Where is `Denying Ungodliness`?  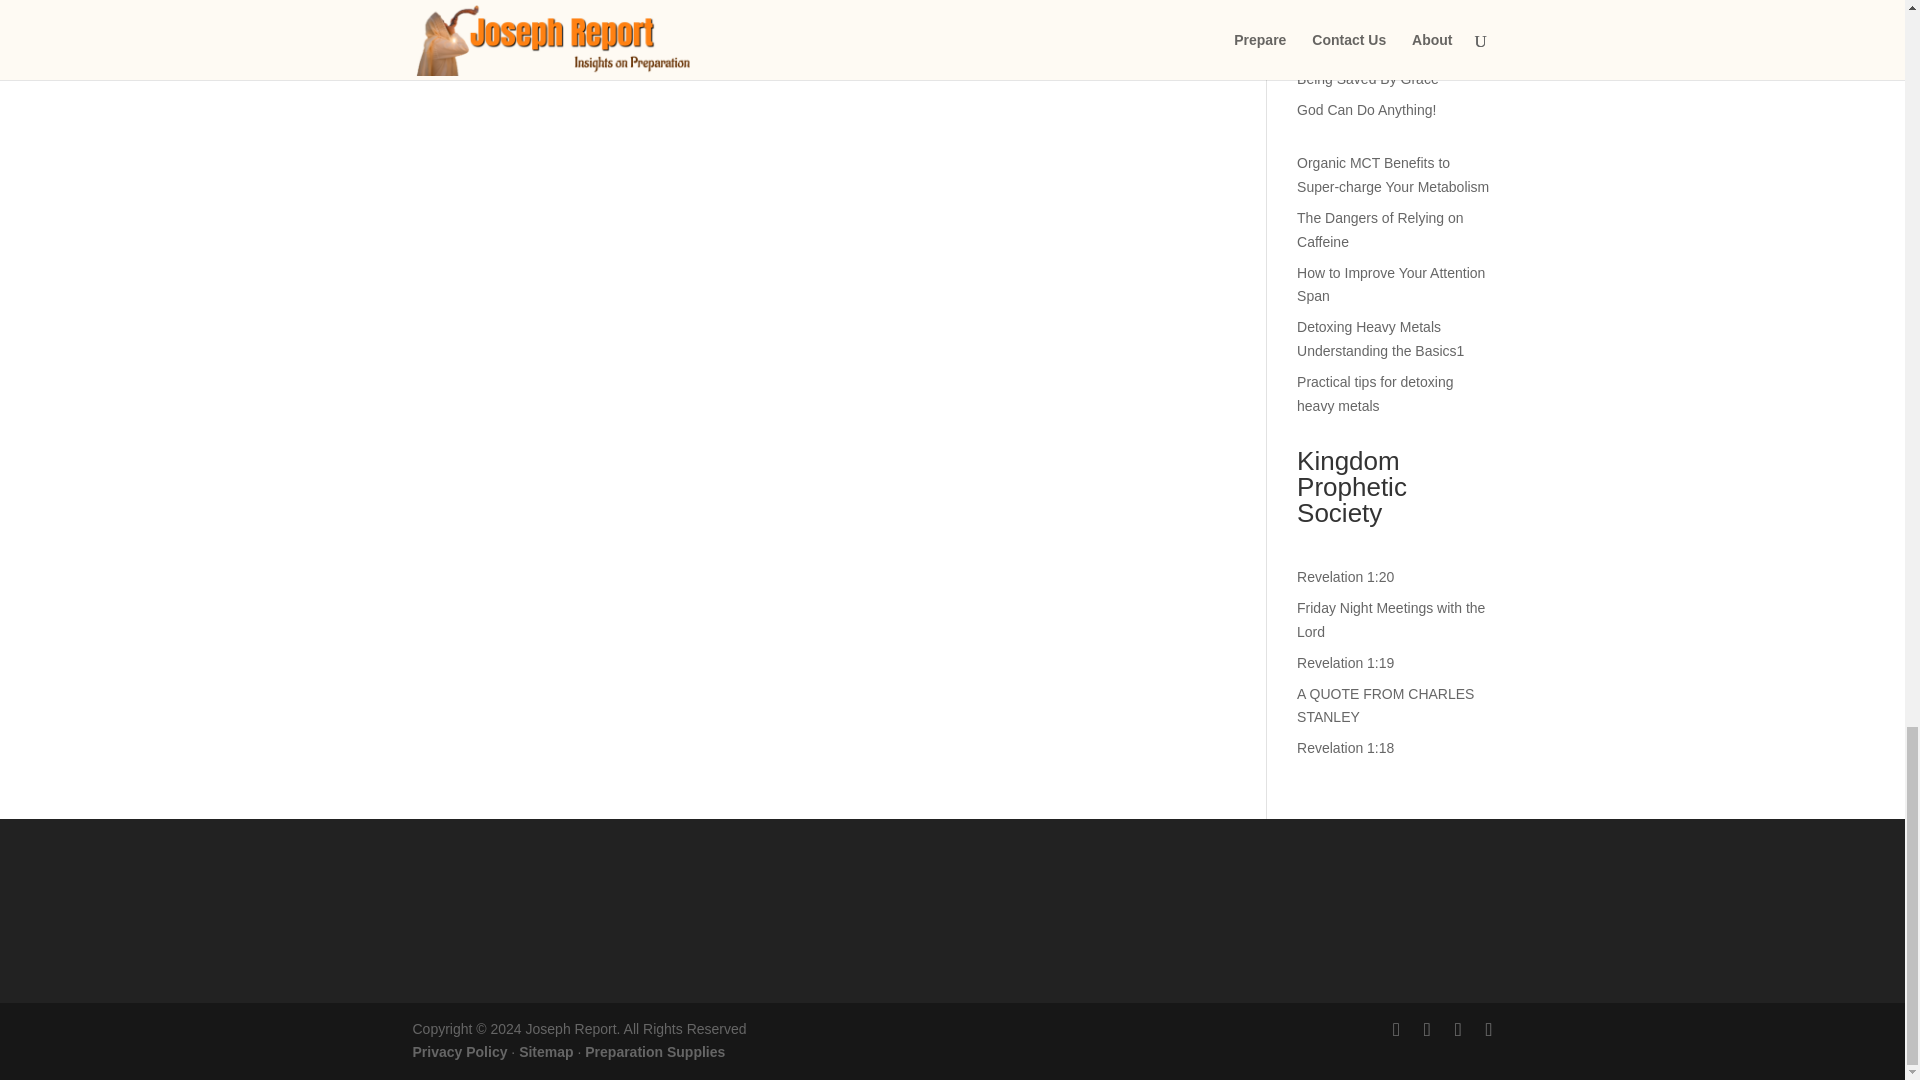 Denying Ungodliness is located at coordinates (1362, 48).